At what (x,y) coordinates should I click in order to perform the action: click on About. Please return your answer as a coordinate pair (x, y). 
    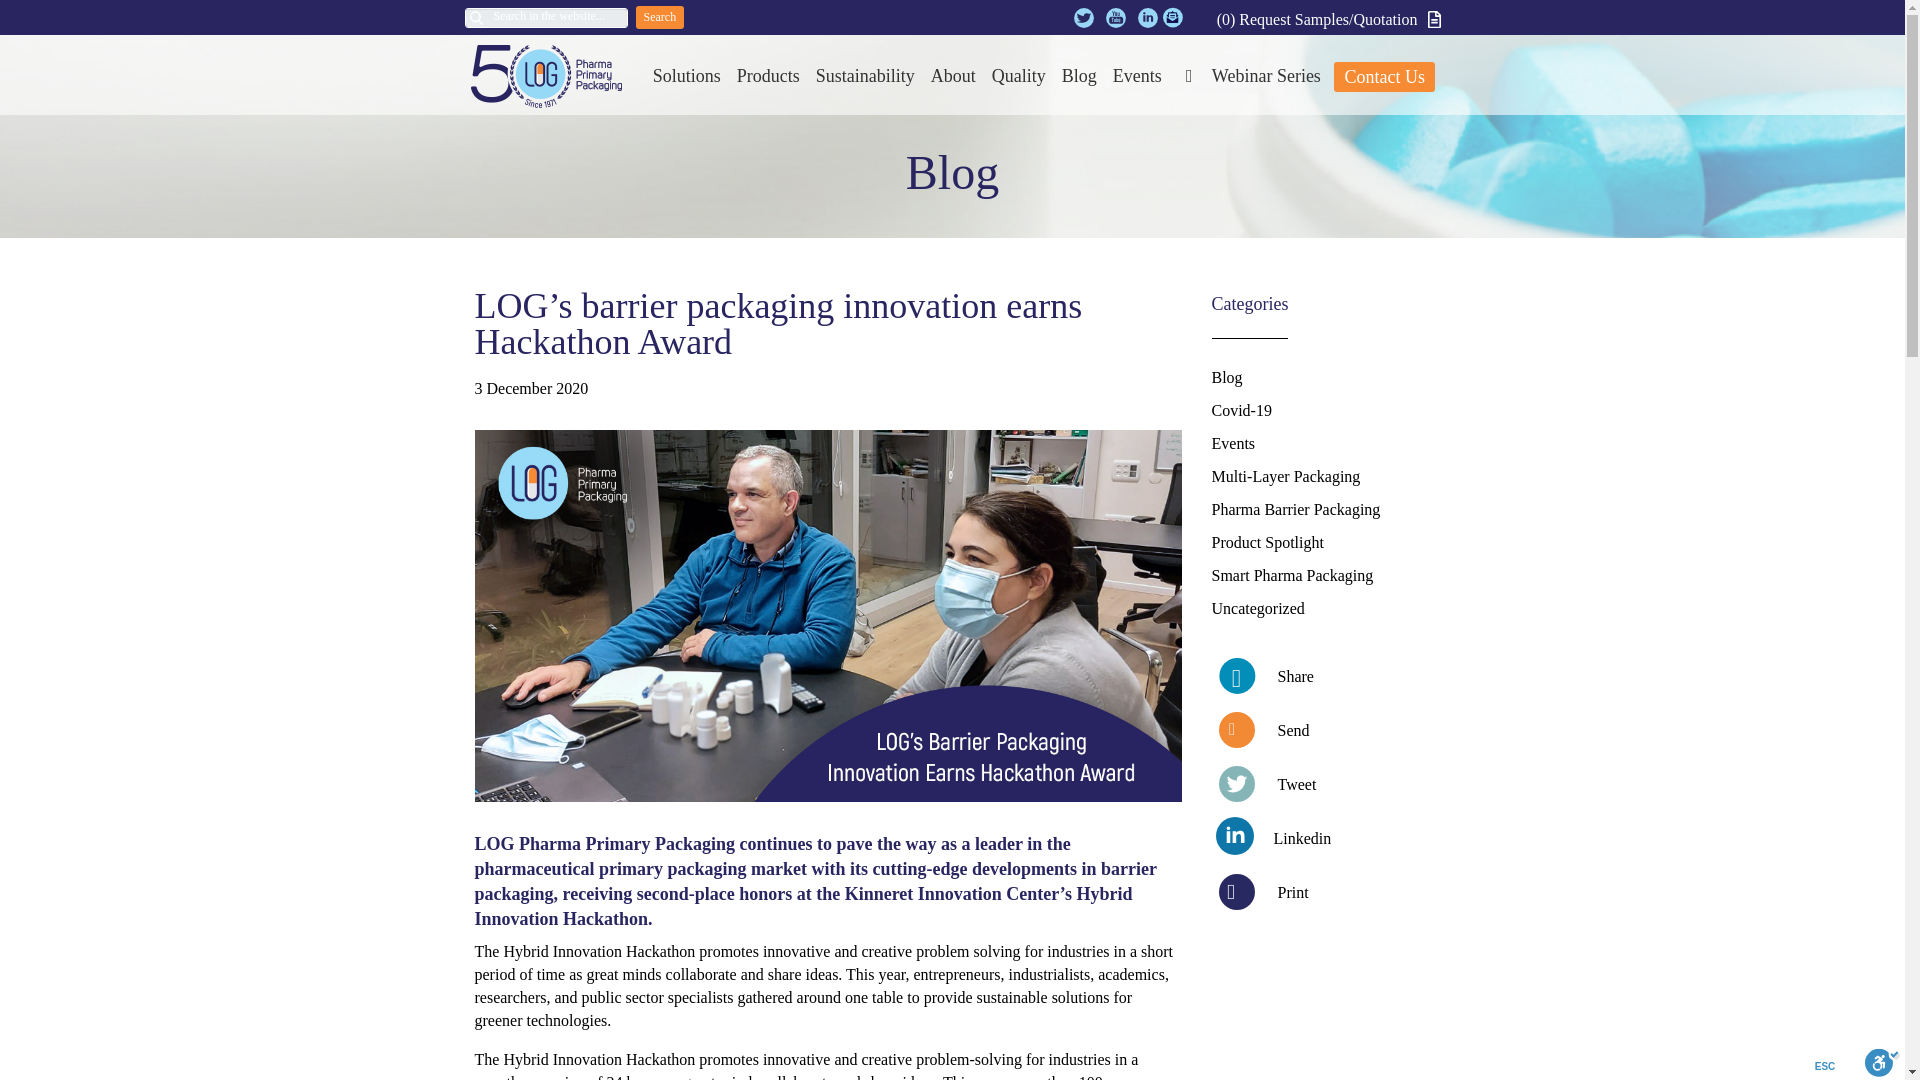
    Looking at the image, I should click on (953, 76).